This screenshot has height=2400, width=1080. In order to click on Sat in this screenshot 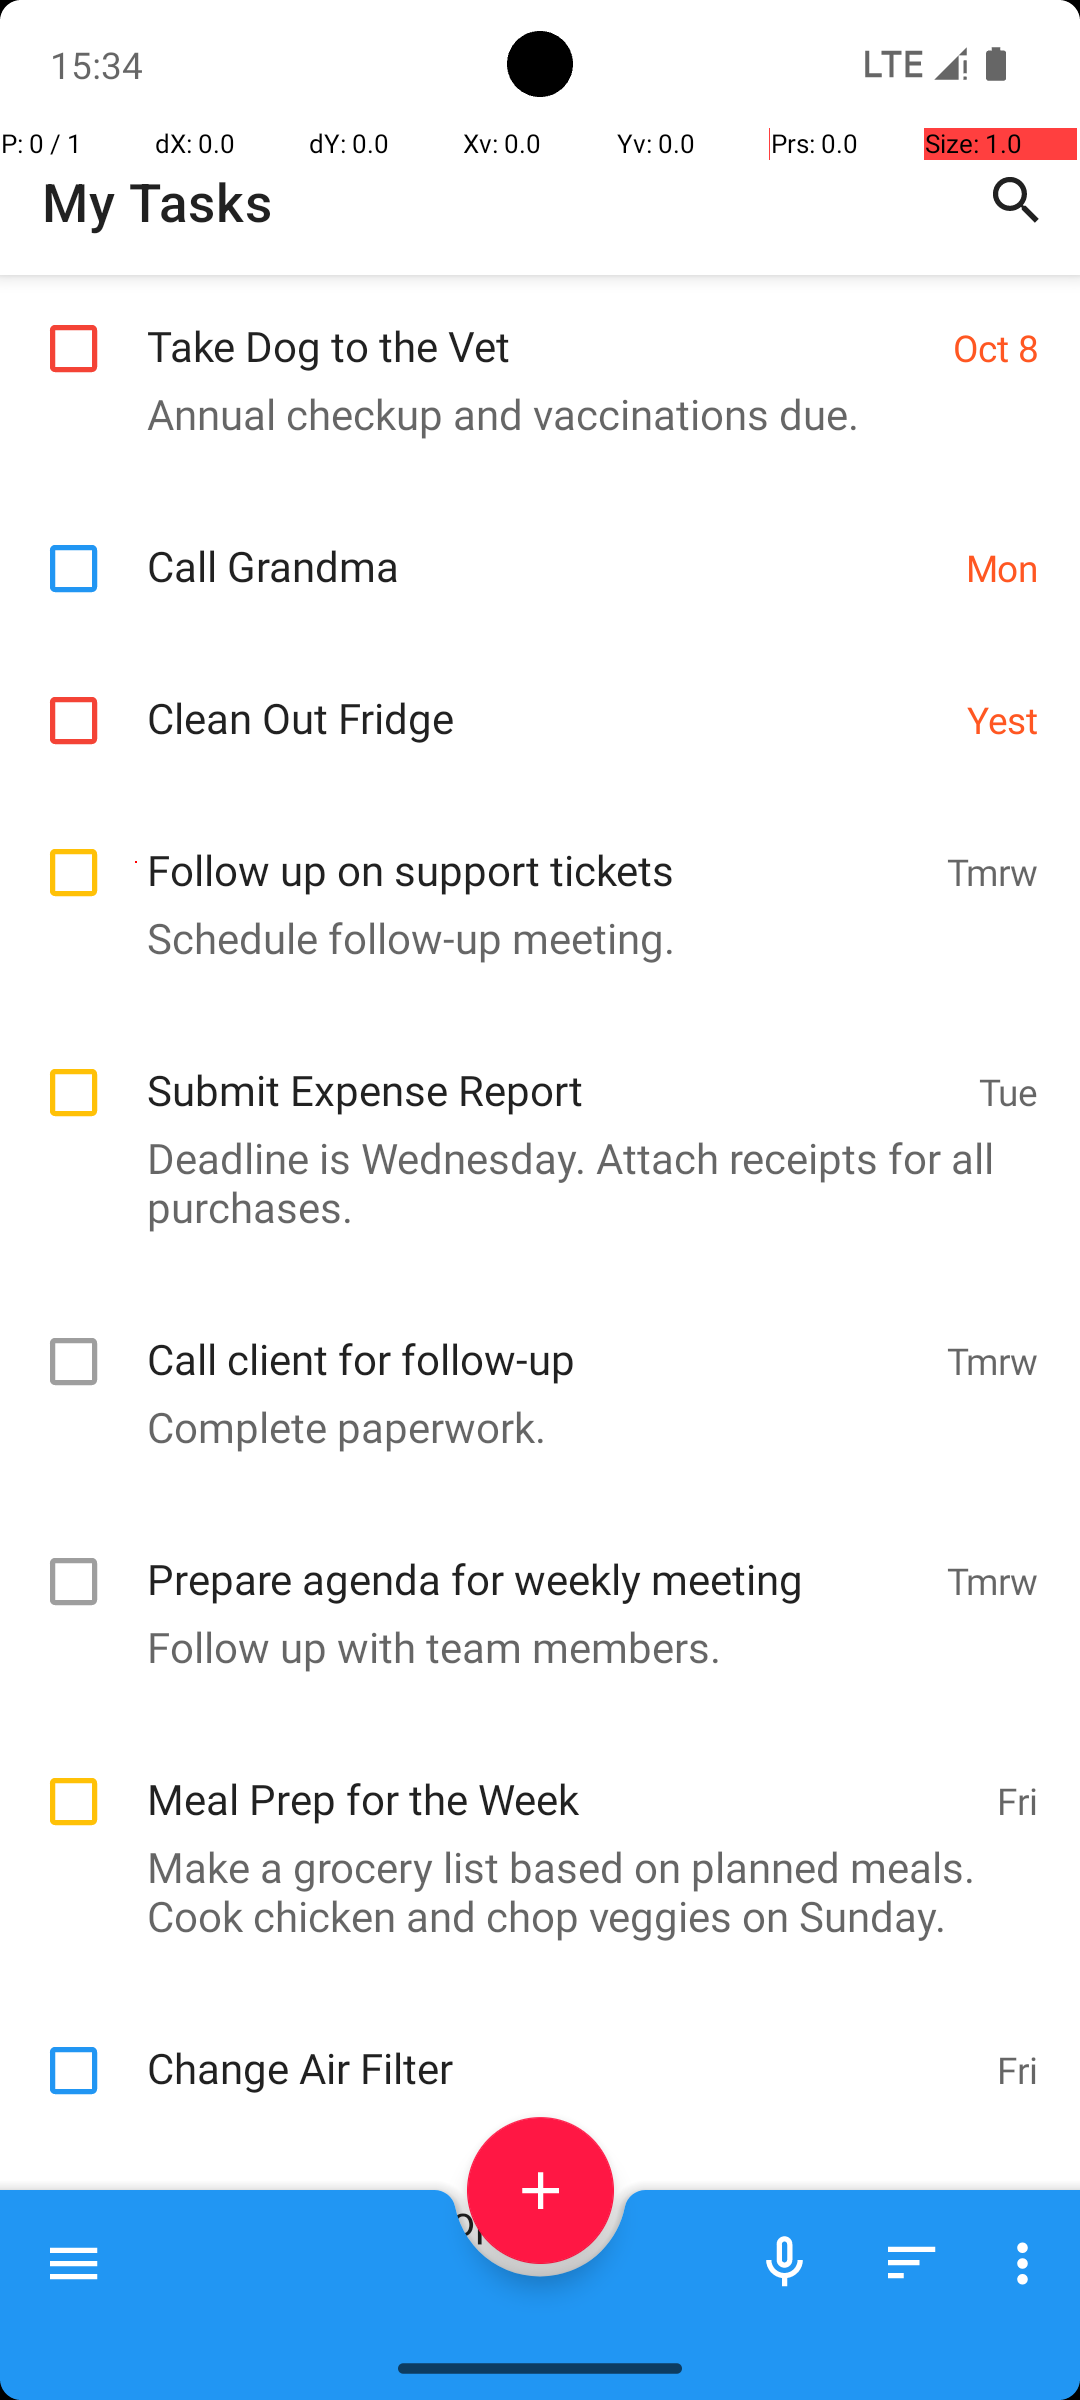, I will do `click(1012, 2222)`.